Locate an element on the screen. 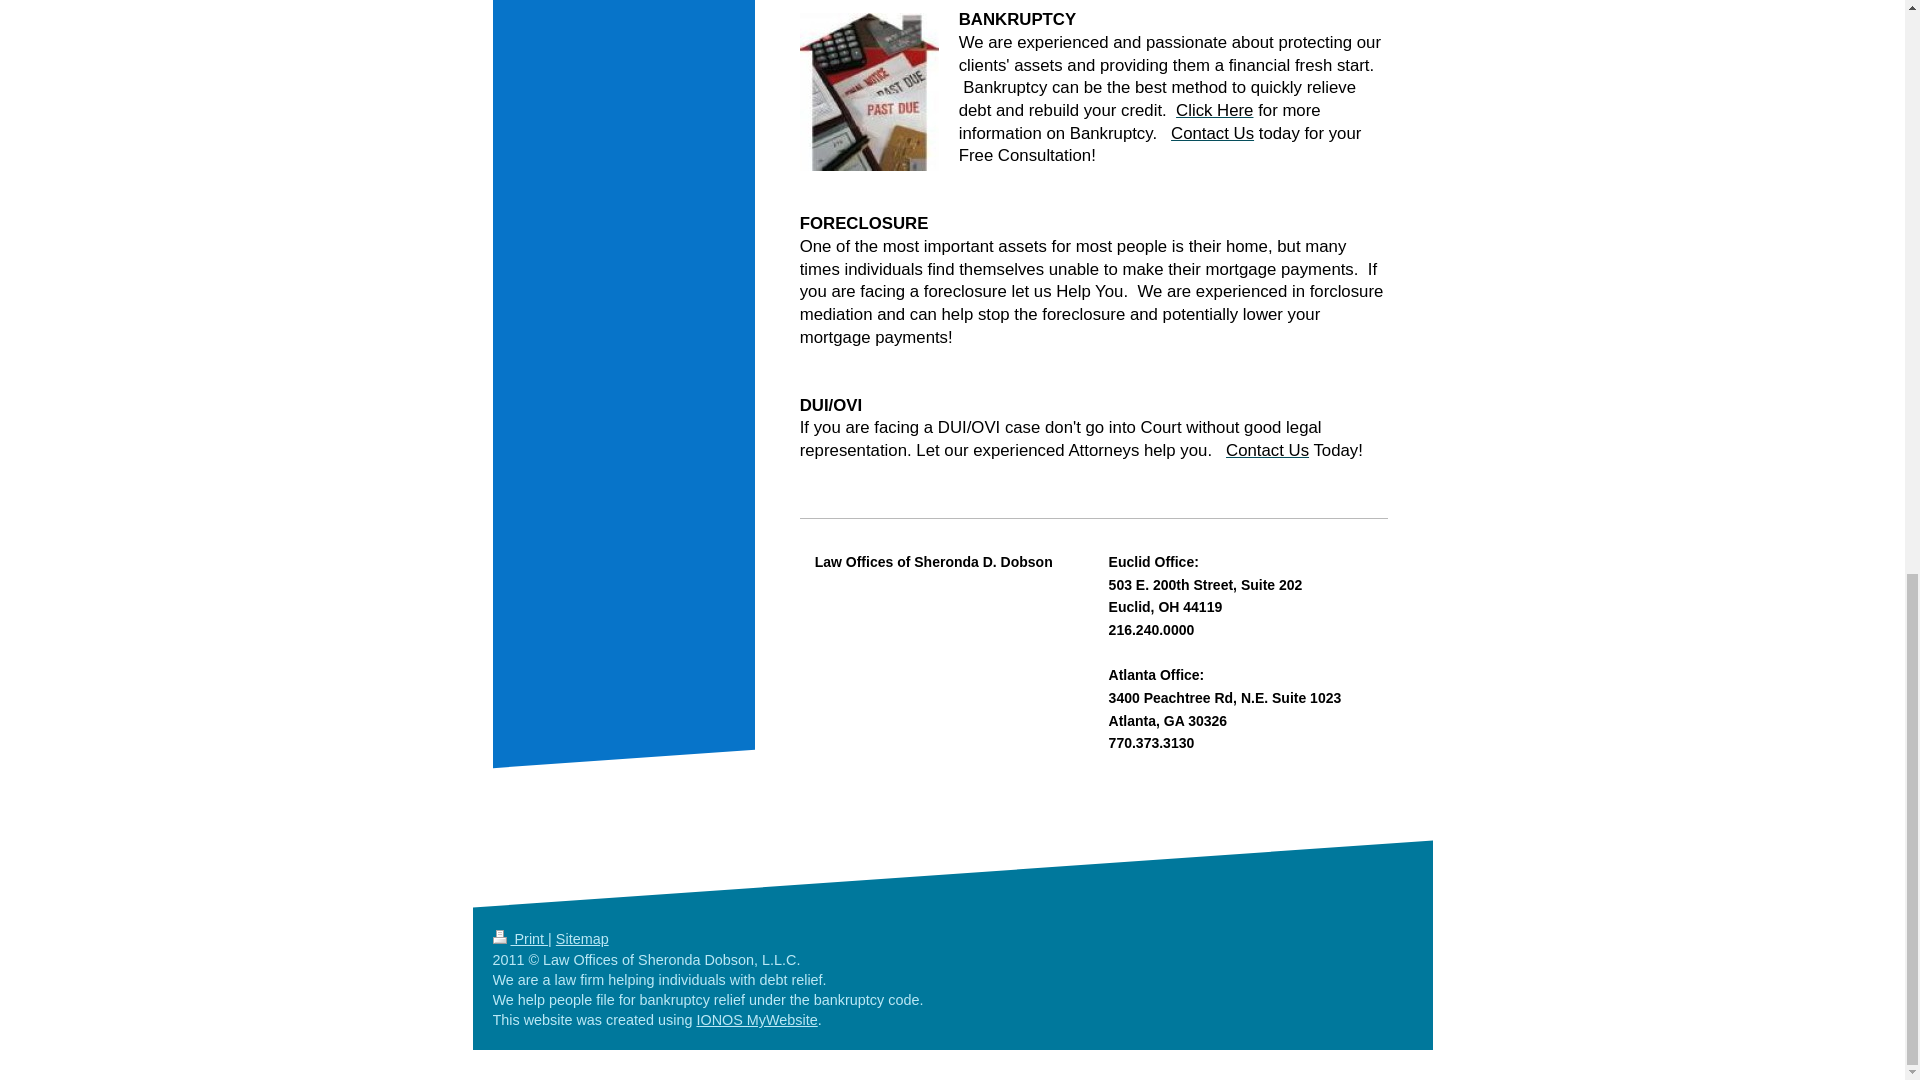 The height and width of the screenshot is (1080, 1920). IONOS MyWebsite is located at coordinates (756, 1020).